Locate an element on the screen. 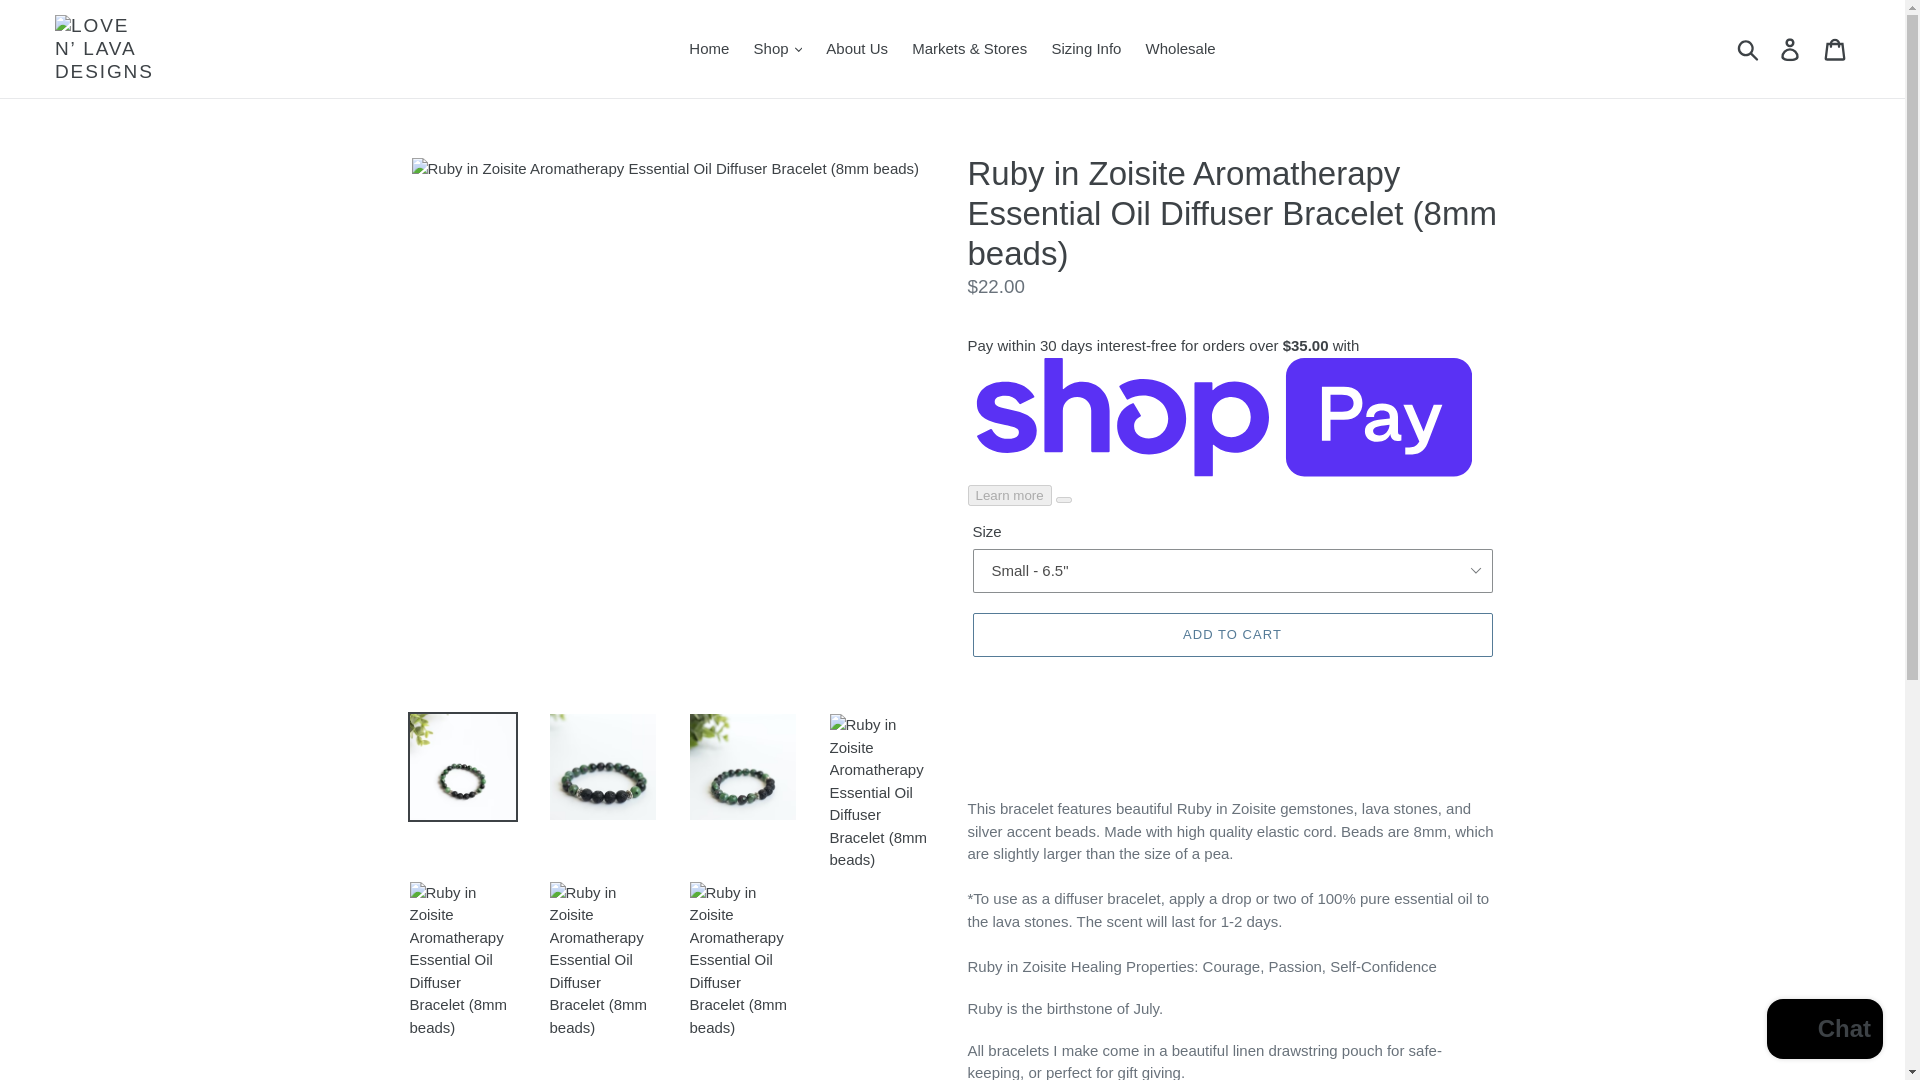  Cart is located at coordinates (1836, 49).